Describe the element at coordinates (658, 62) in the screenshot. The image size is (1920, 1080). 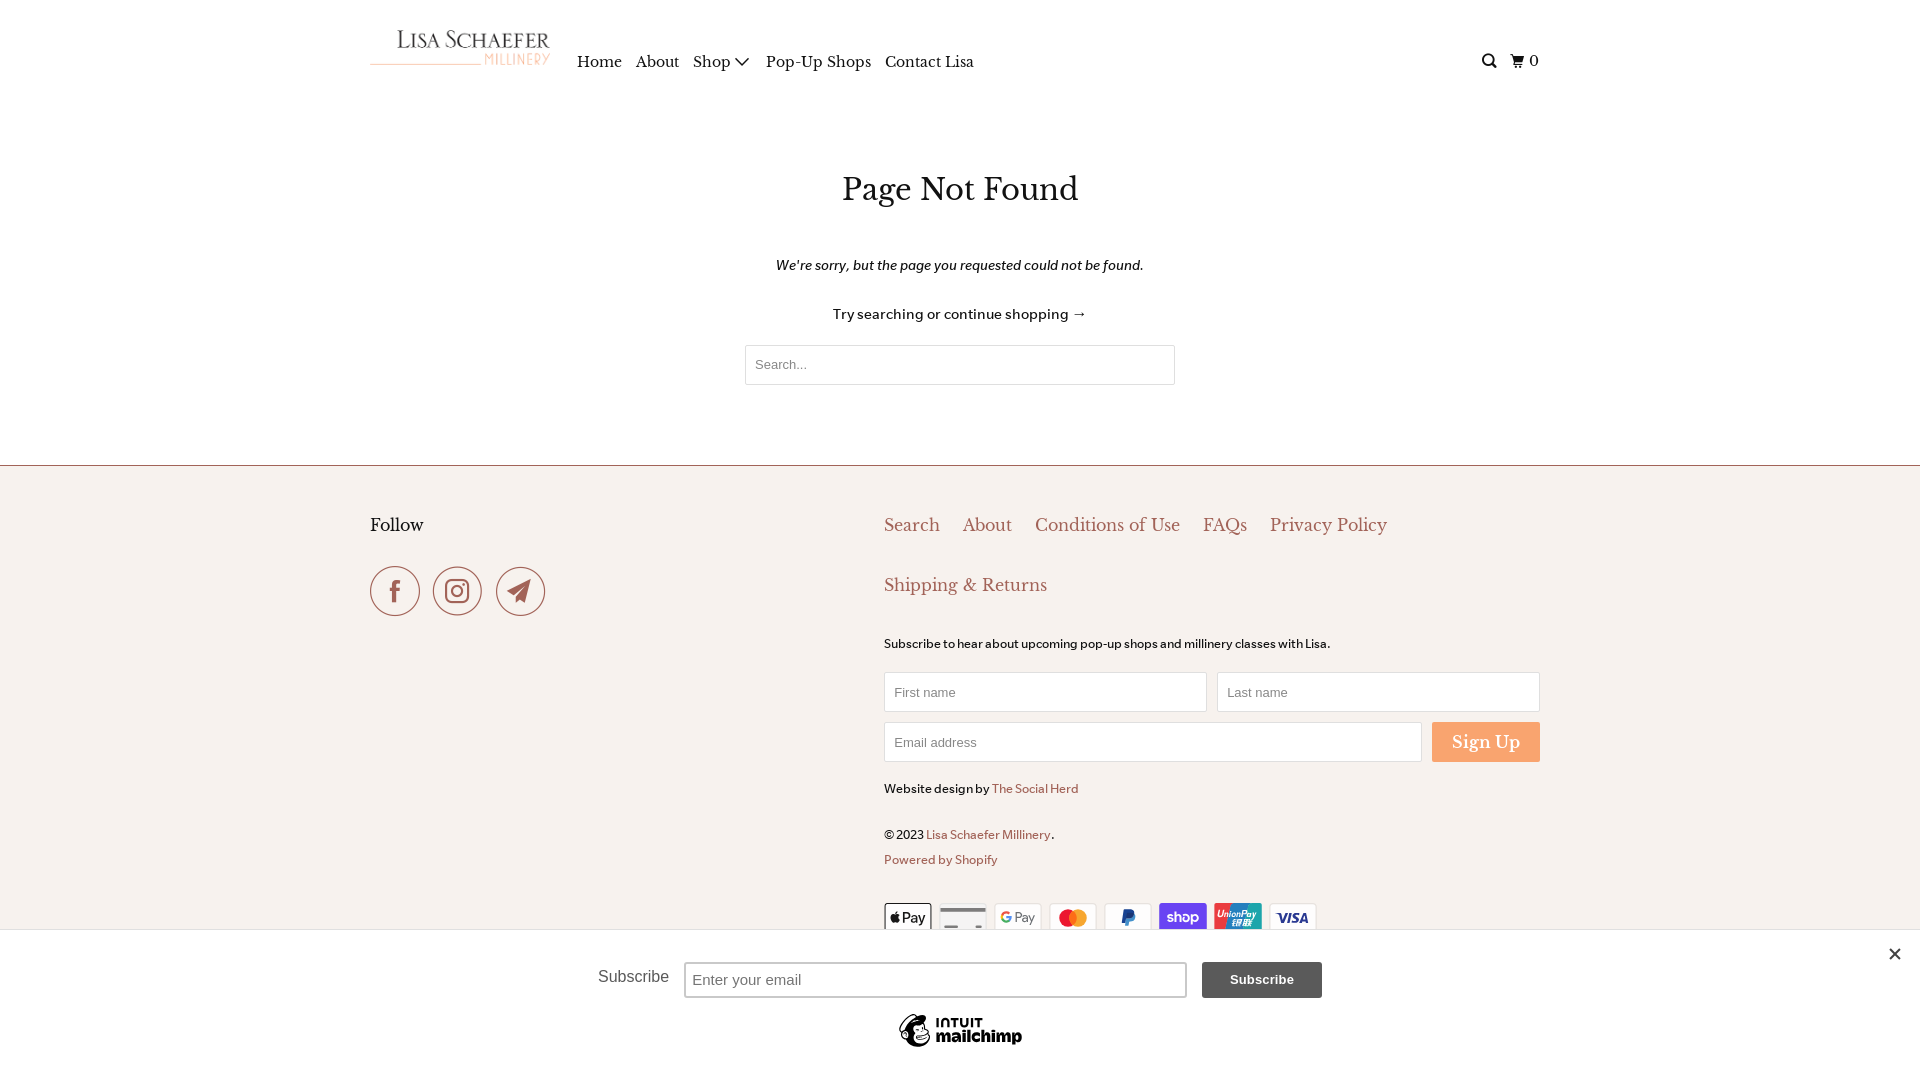
I see `About` at that location.